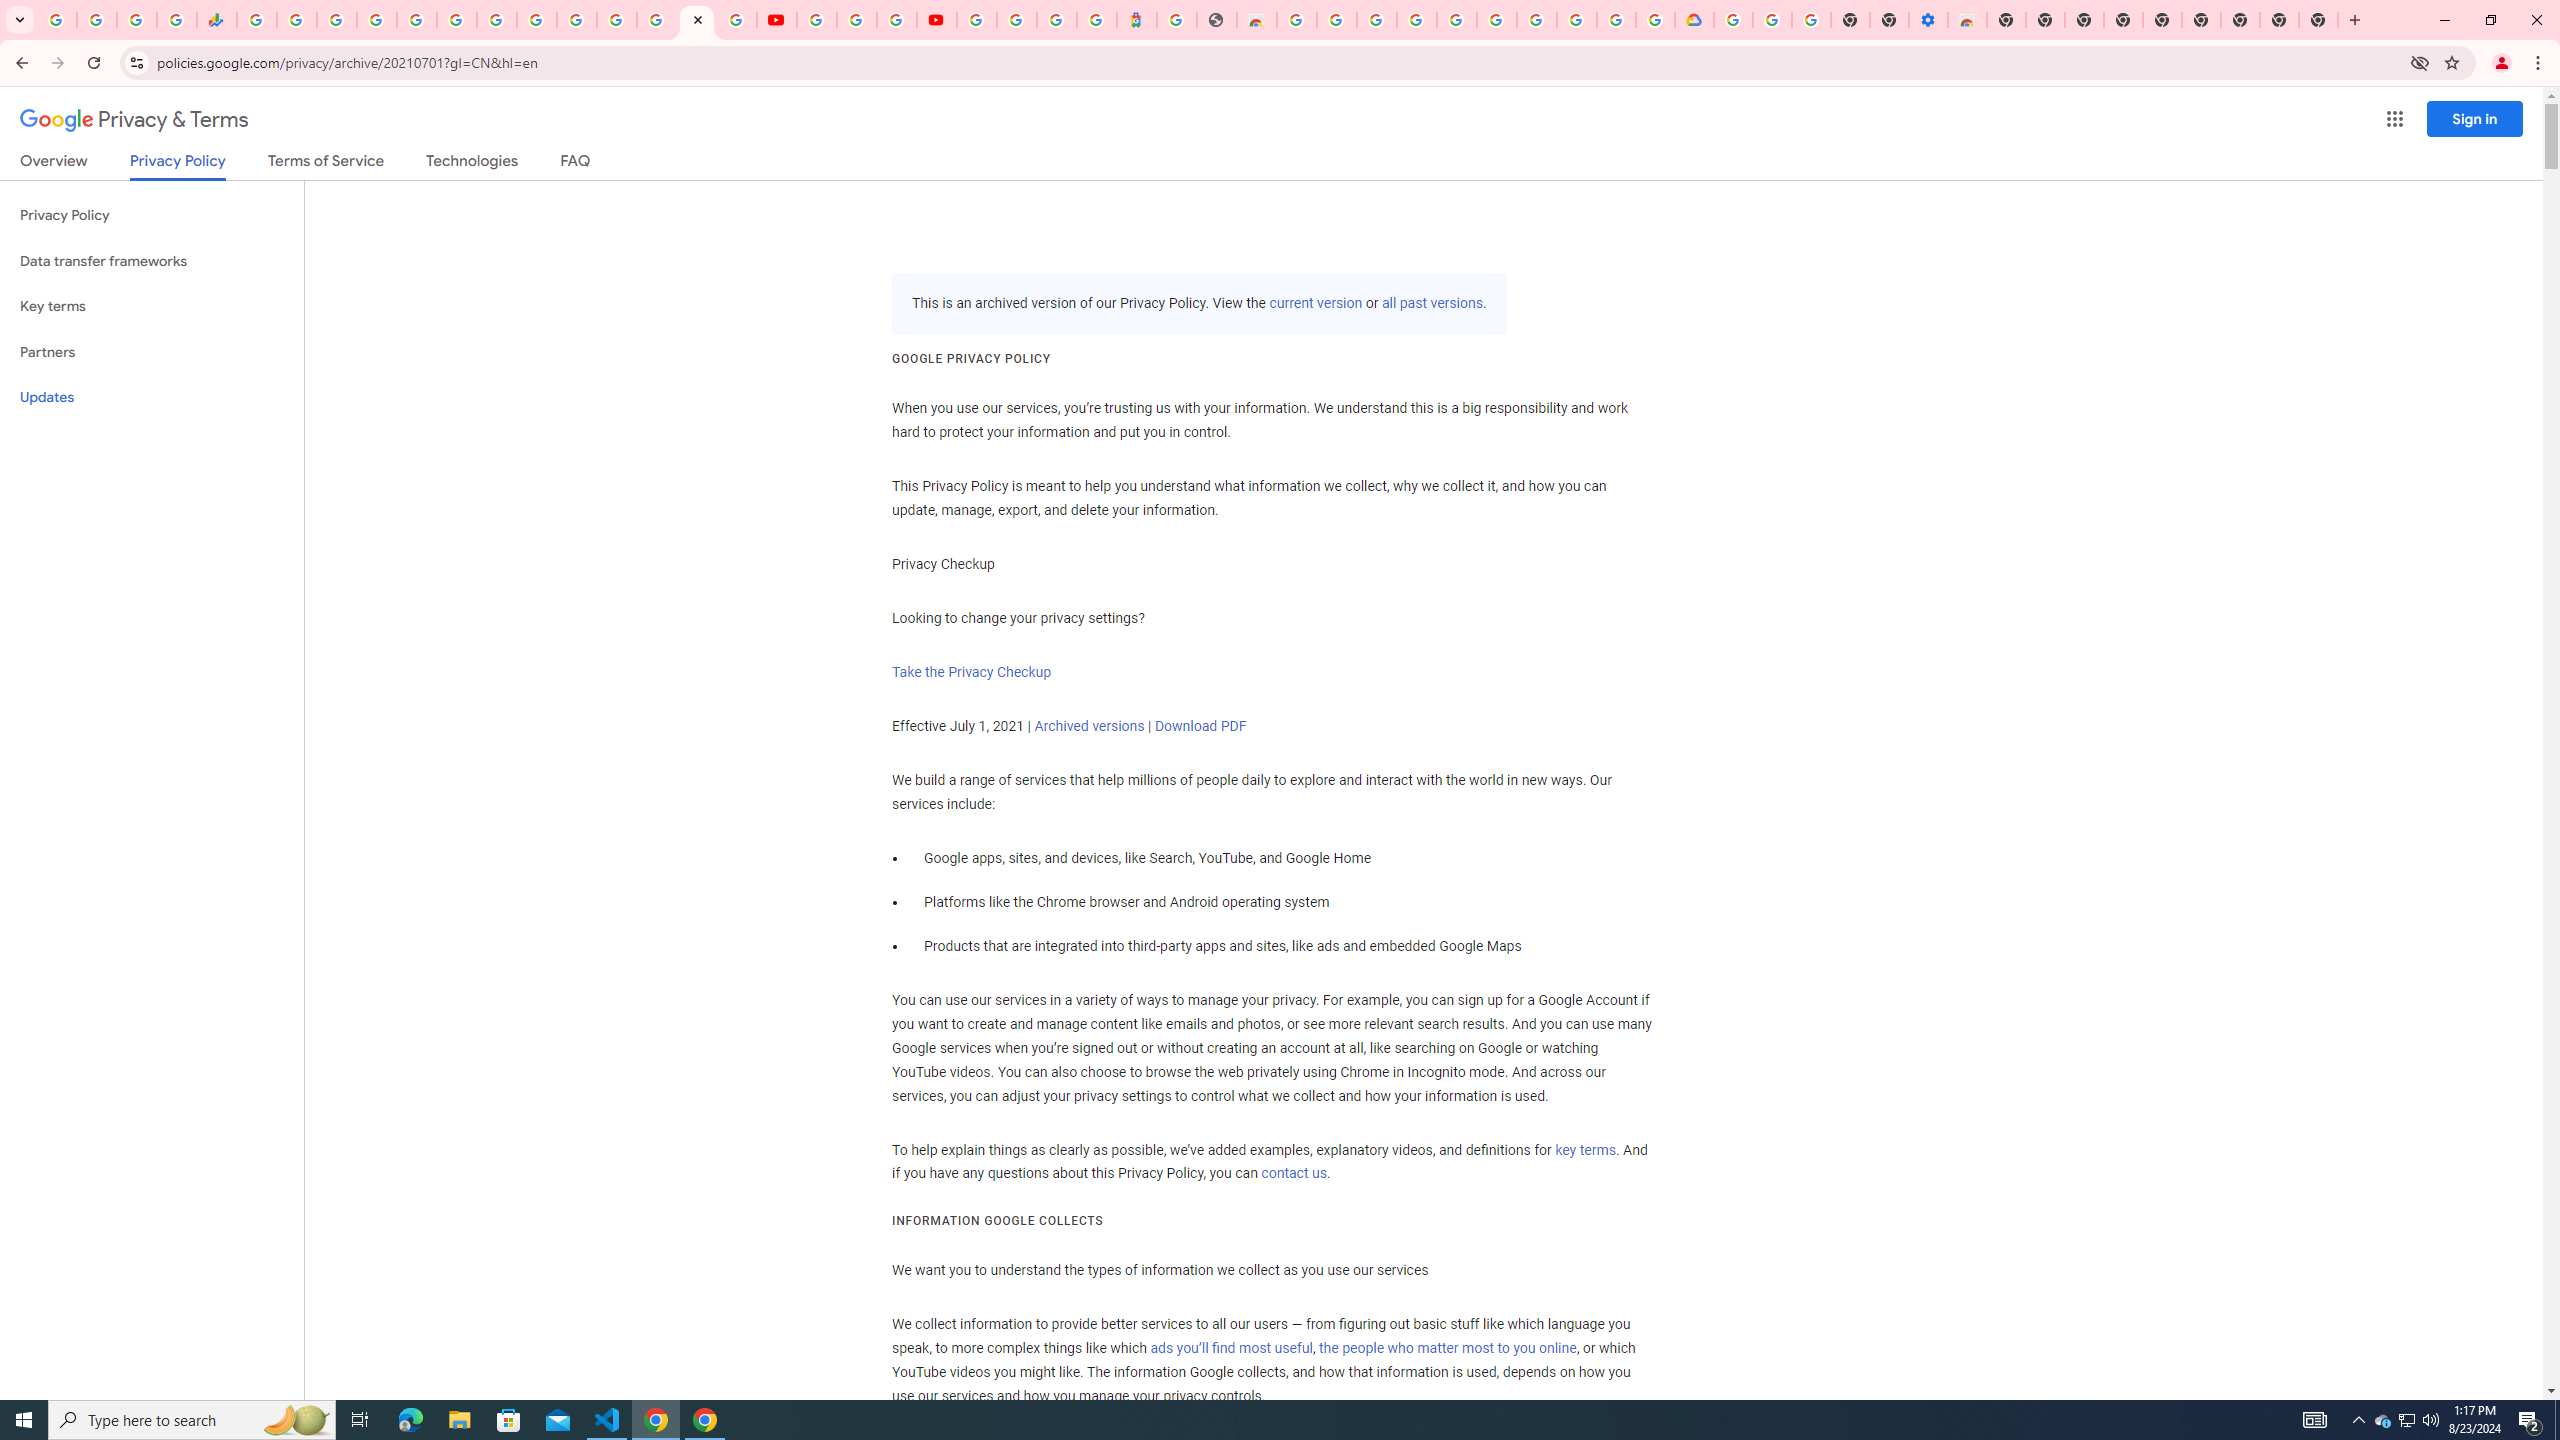 This screenshot has width=2560, height=1440. What do you see at coordinates (1656, 20) in the screenshot?
I see `Browse the Google Chrome Community - Google Chrome Community` at bounding box center [1656, 20].